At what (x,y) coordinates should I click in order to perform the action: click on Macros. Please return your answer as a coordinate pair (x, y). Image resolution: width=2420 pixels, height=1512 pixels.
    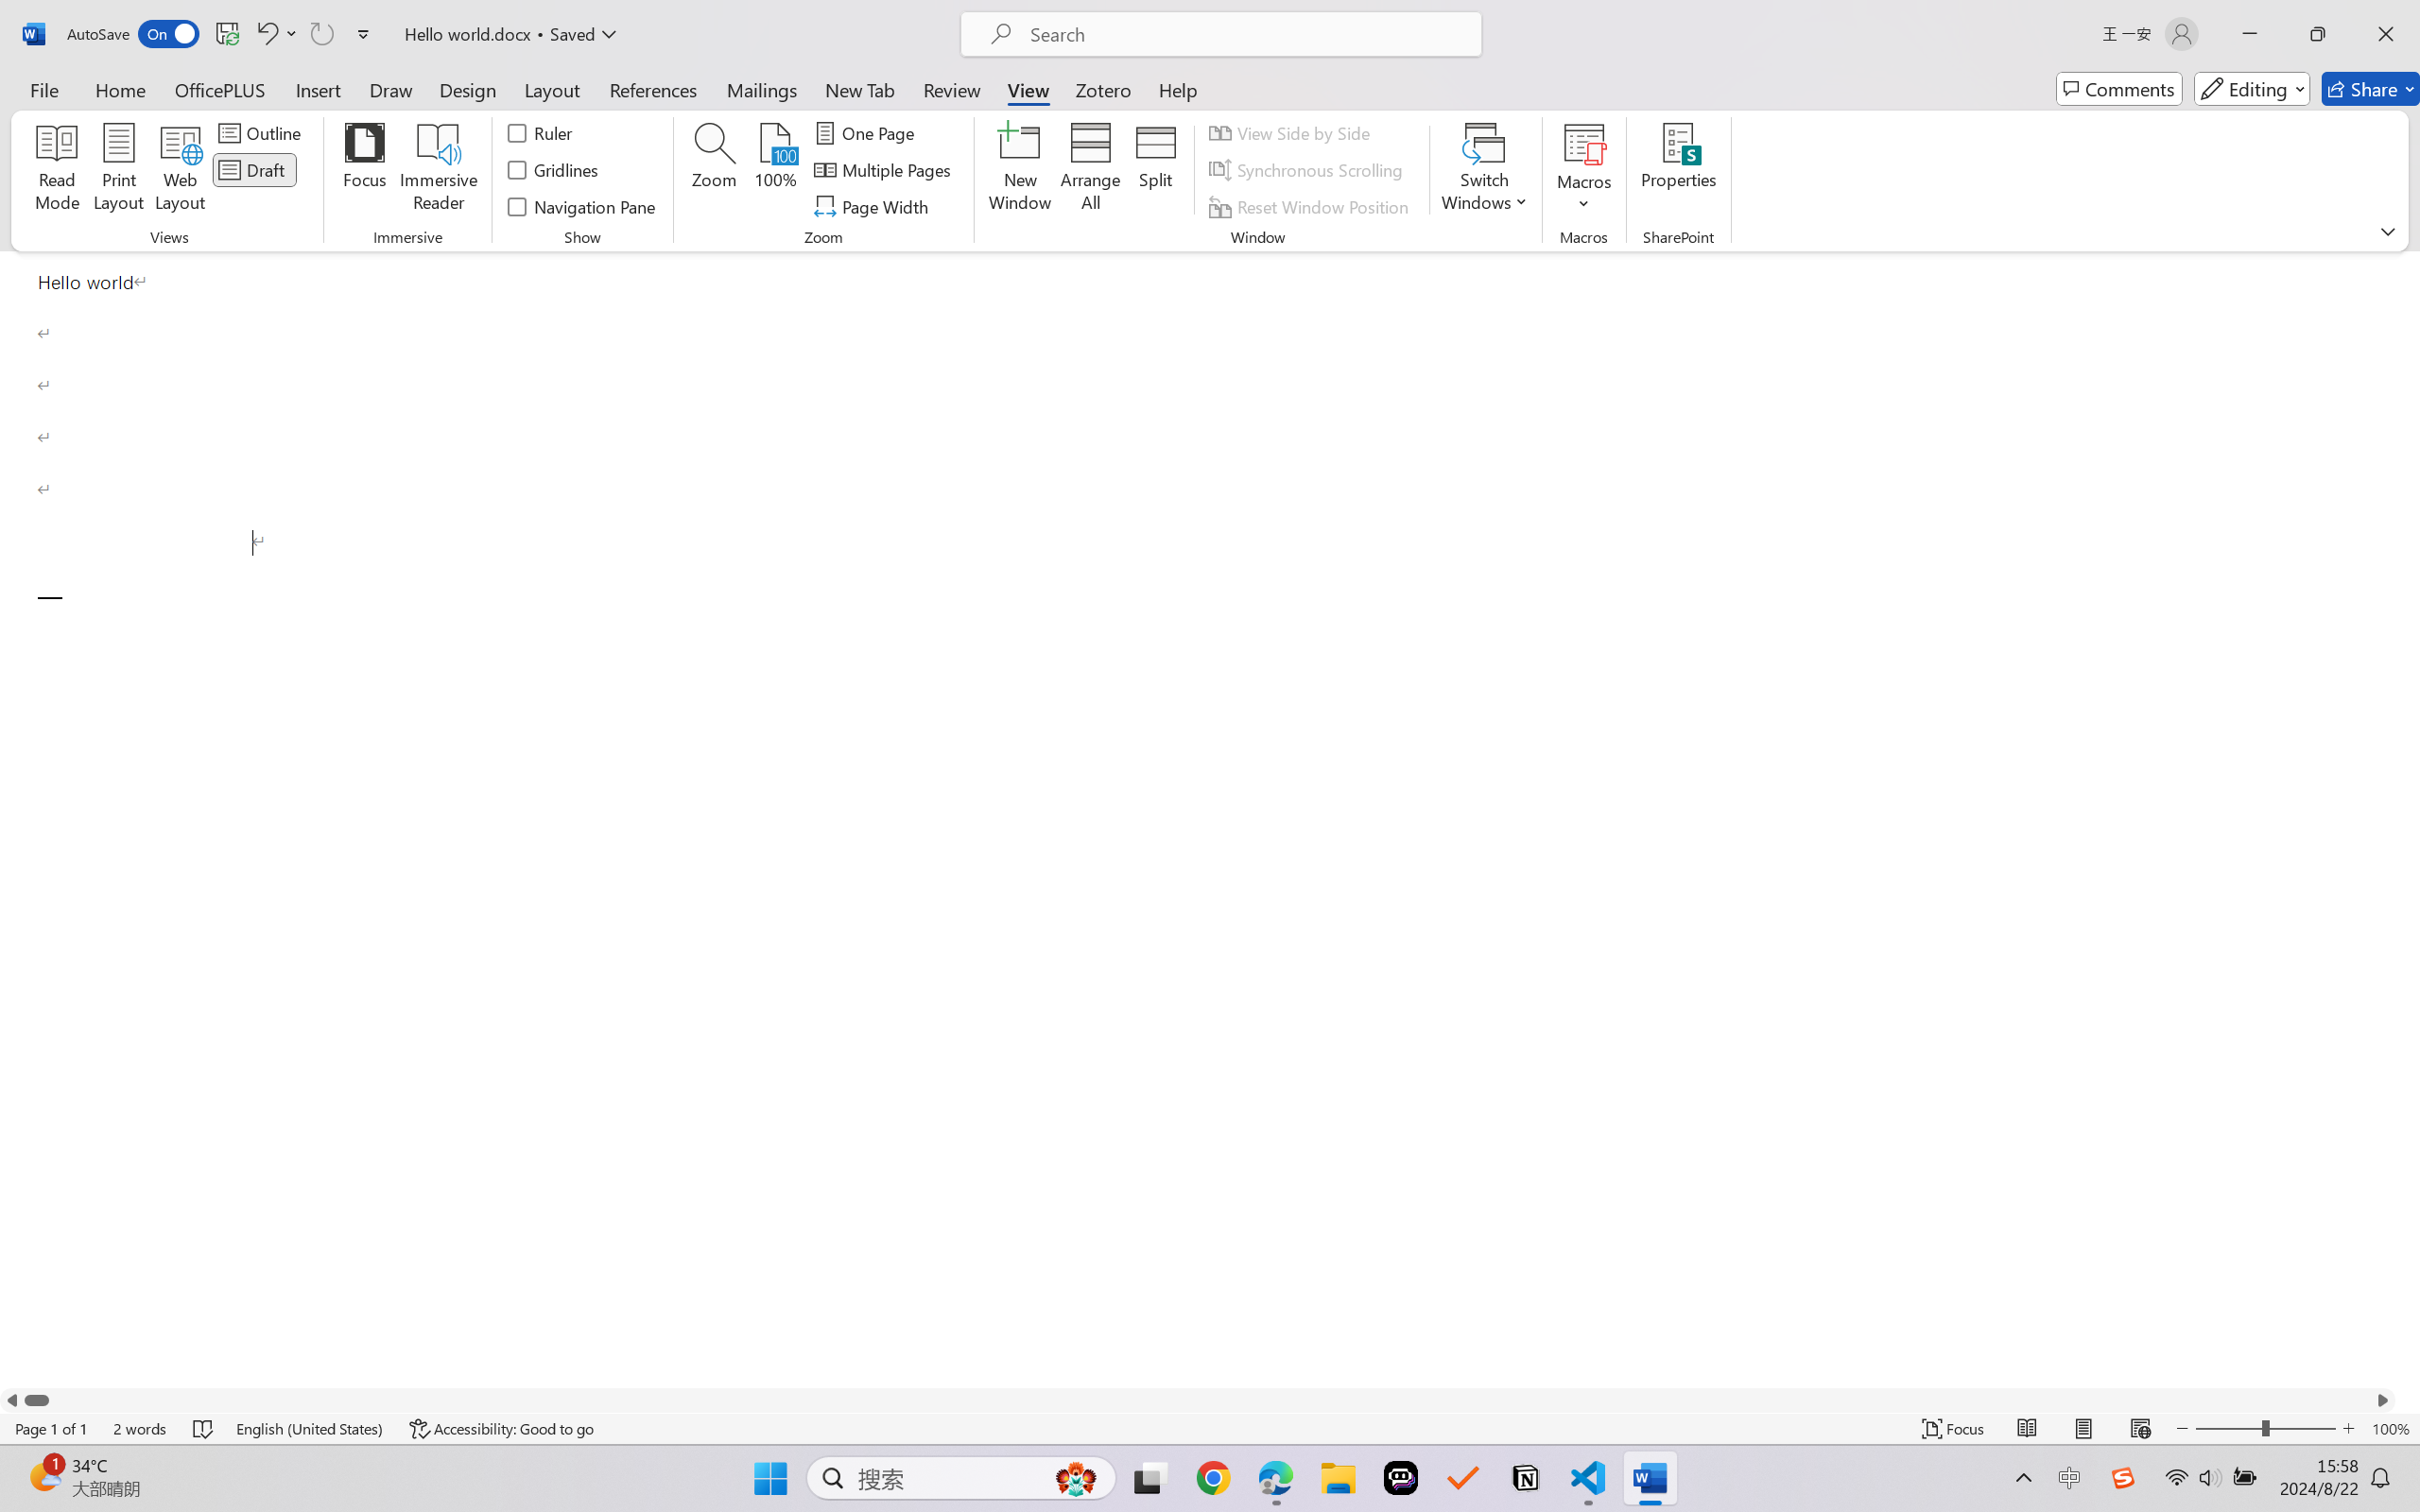
    Looking at the image, I should click on (1584, 170).